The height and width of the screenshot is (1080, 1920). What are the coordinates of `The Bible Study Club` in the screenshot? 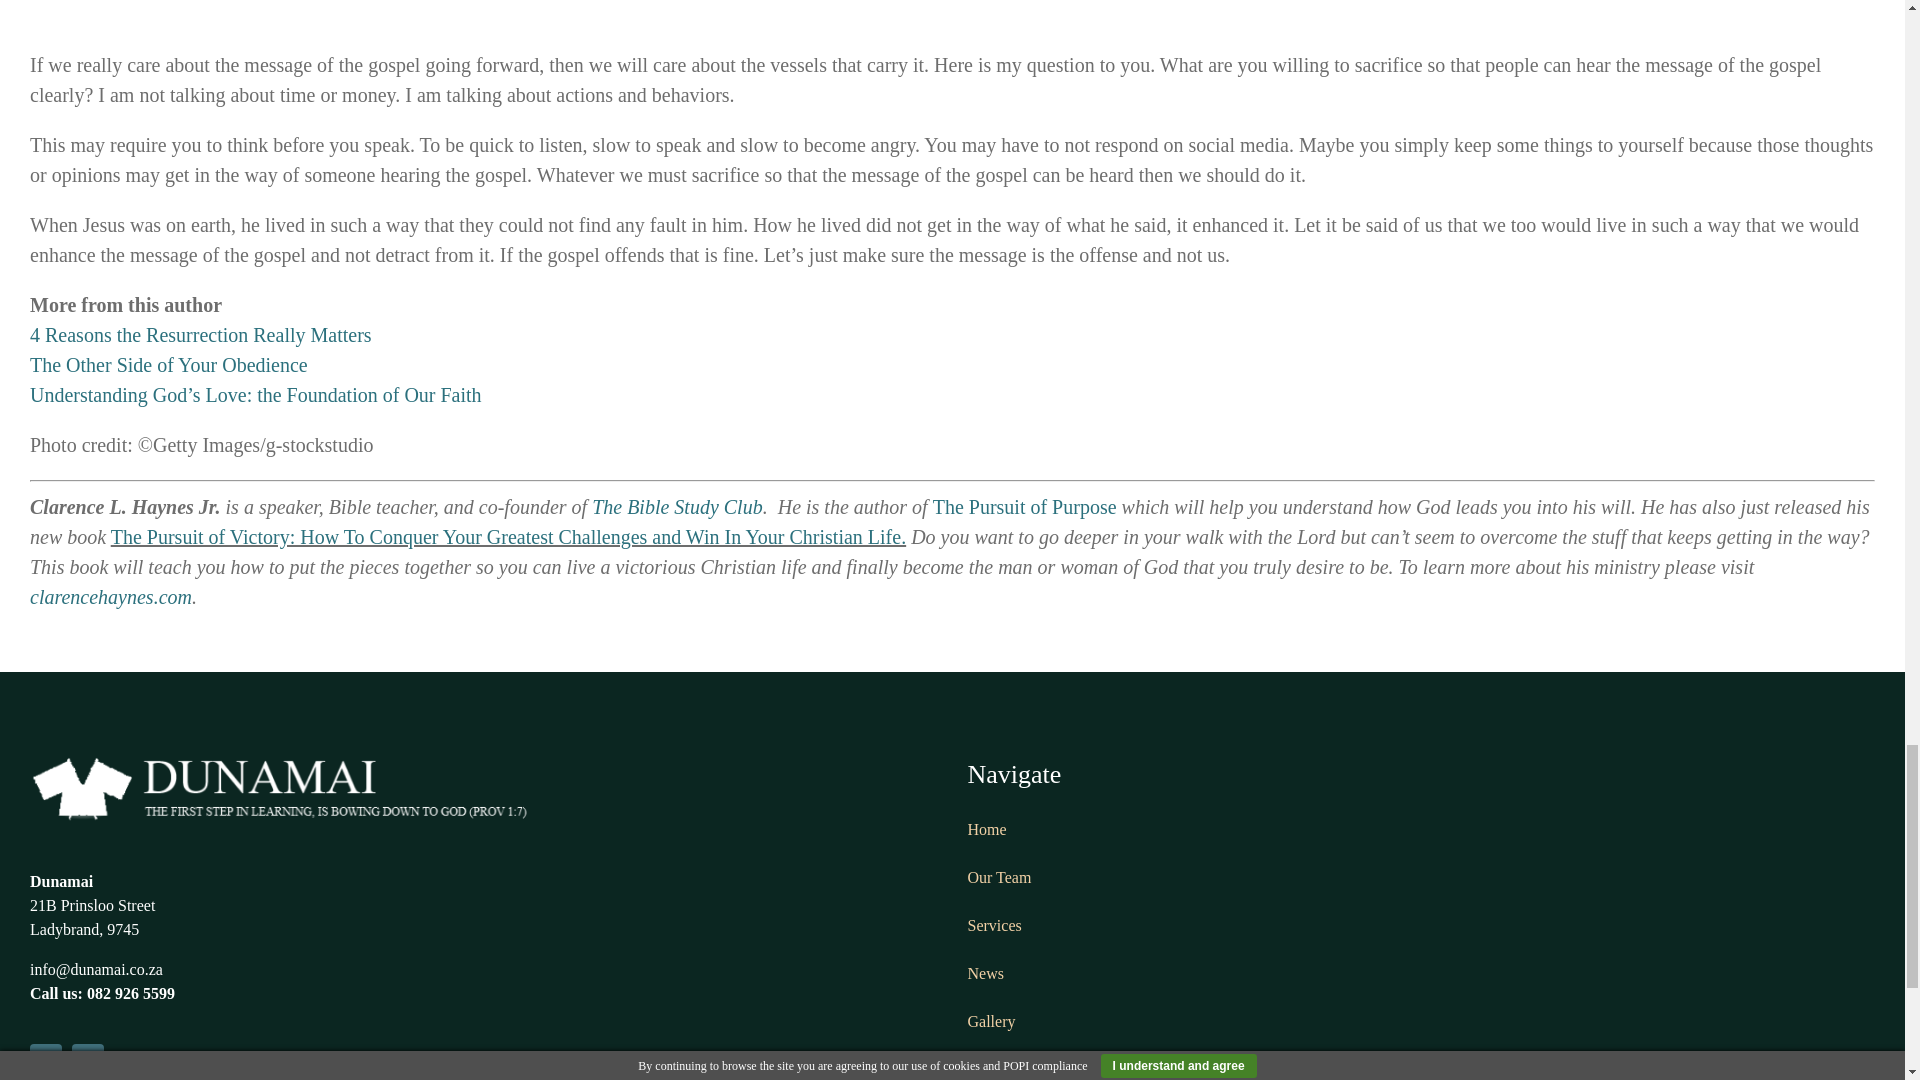 It's located at (676, 506).